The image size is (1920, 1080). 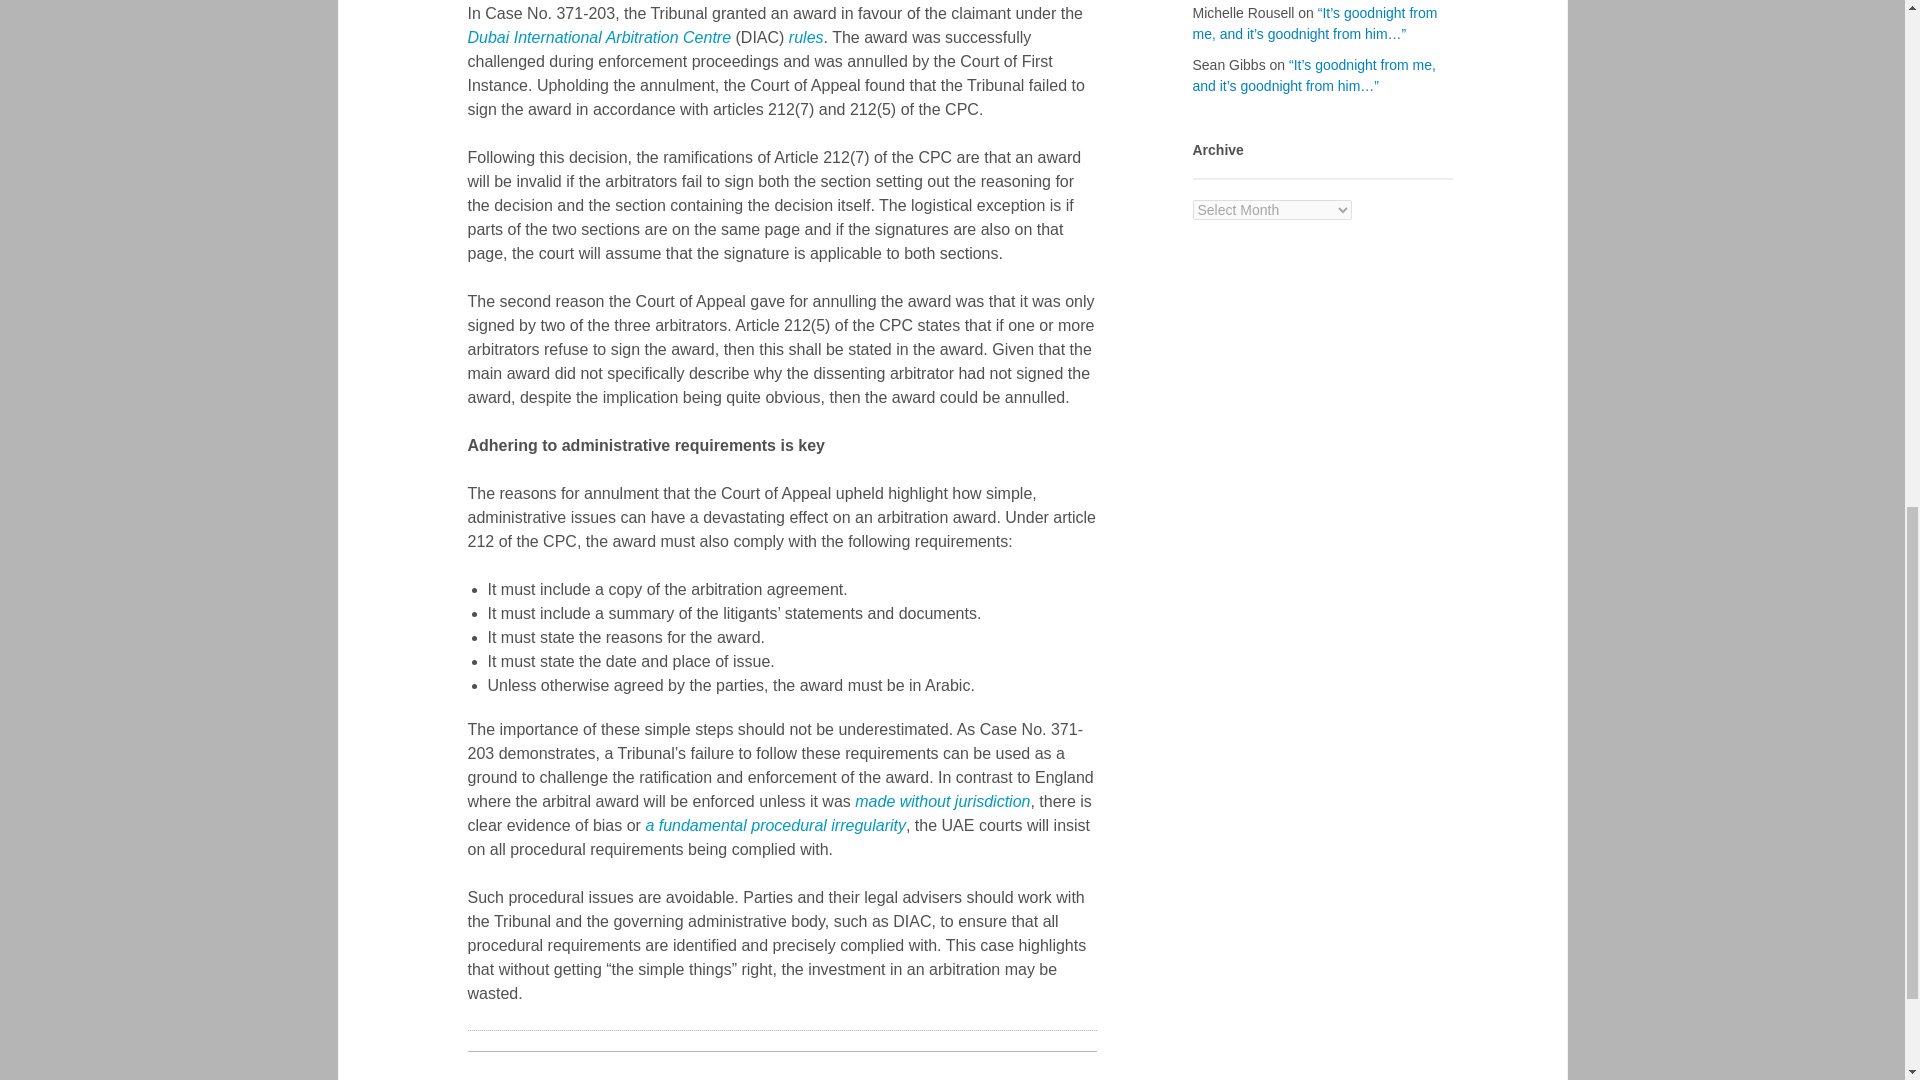 What do you see at coordinates (776, 824) in the screenshot?
I see `a fundamental procedural irregularity` at bounding box center [776, 824].